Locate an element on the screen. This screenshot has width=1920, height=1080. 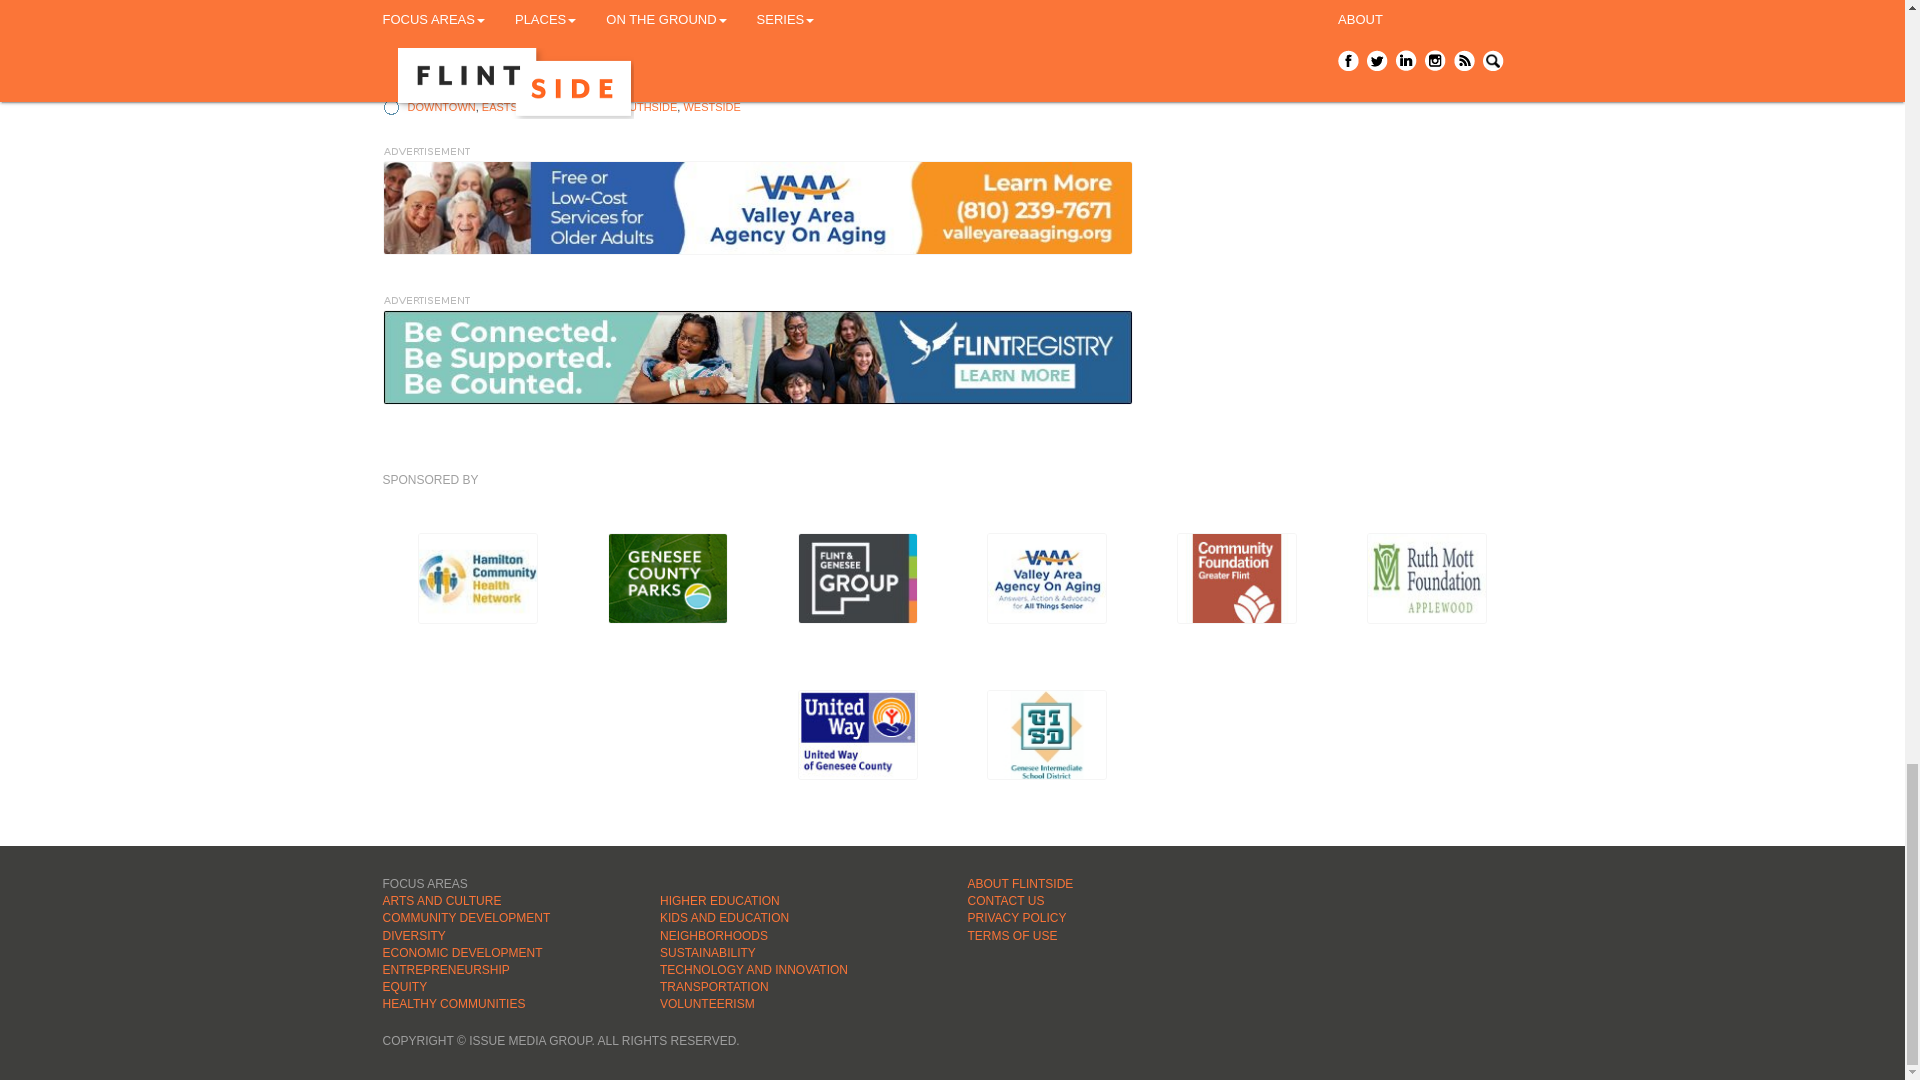
View more stories related to Downtown is located at coordinates (442, 107).